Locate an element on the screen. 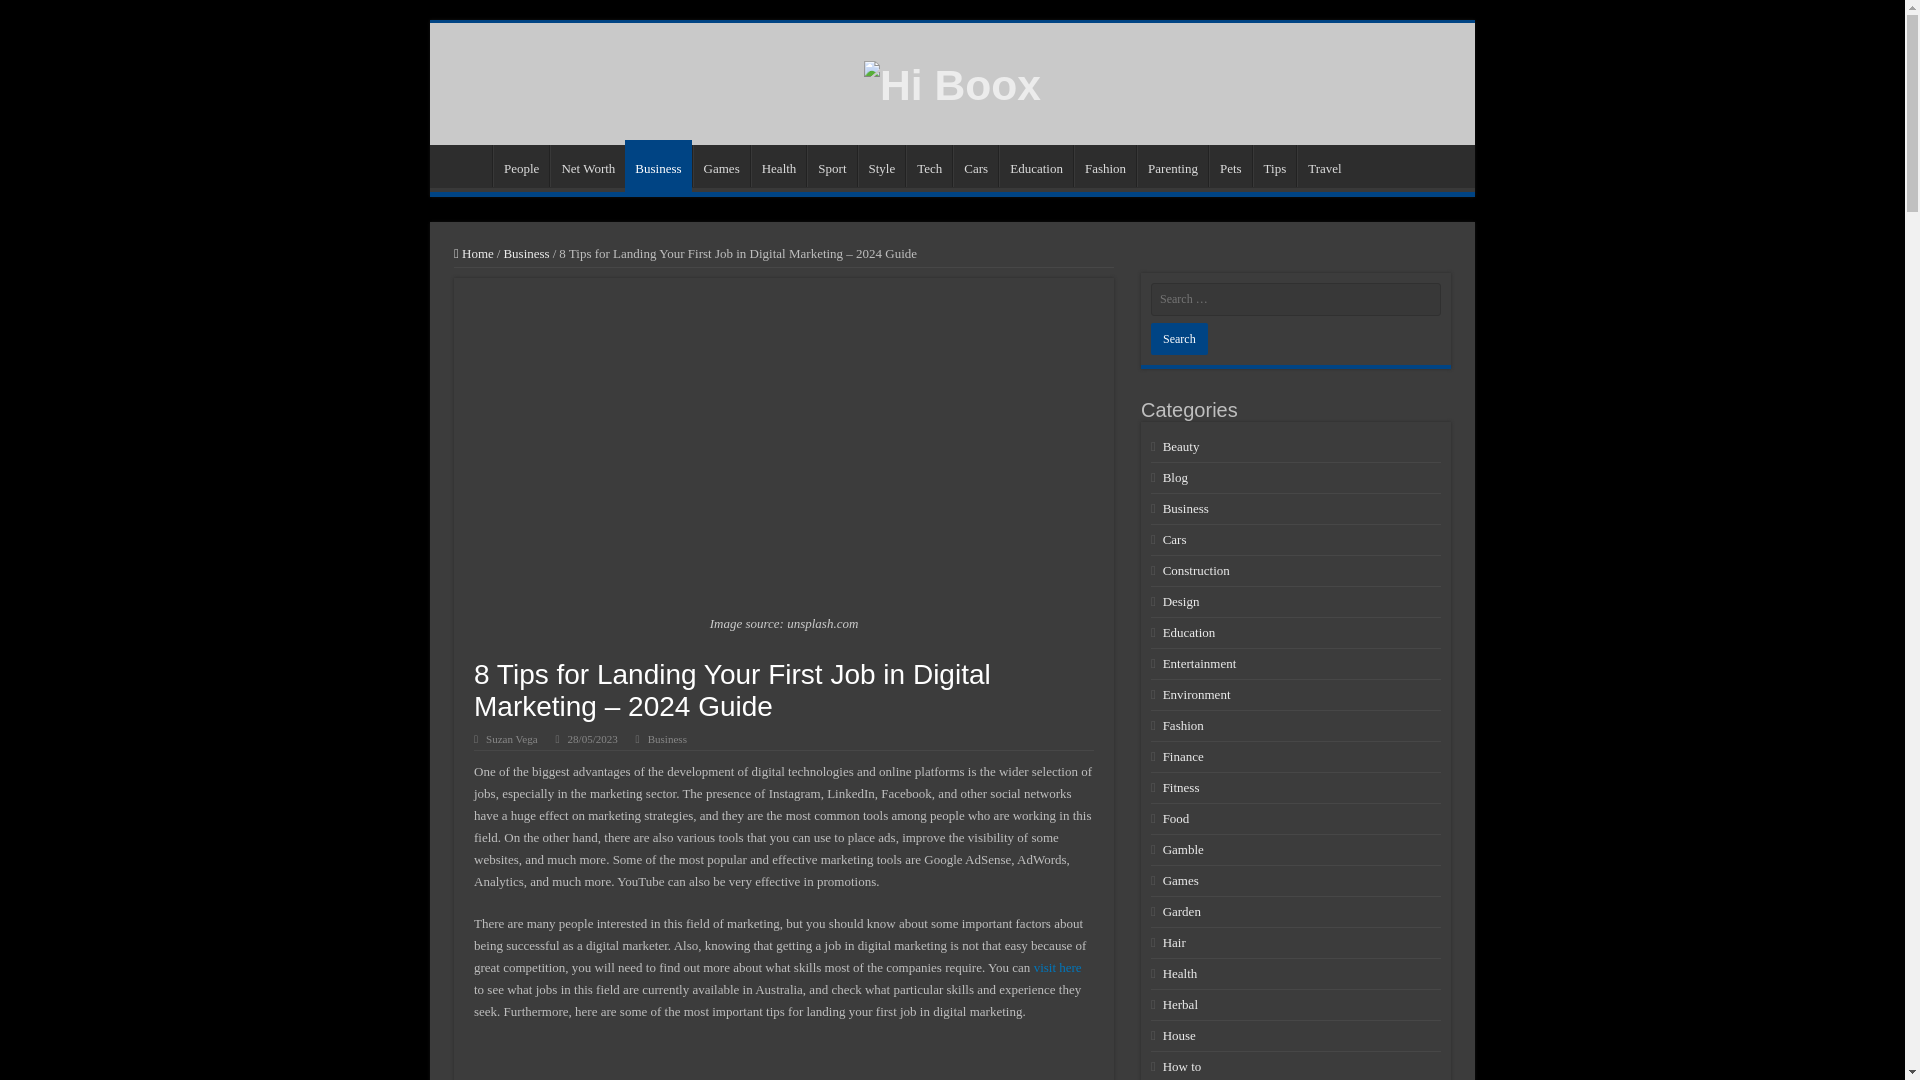  Tech is located at coordinates (929, 165).